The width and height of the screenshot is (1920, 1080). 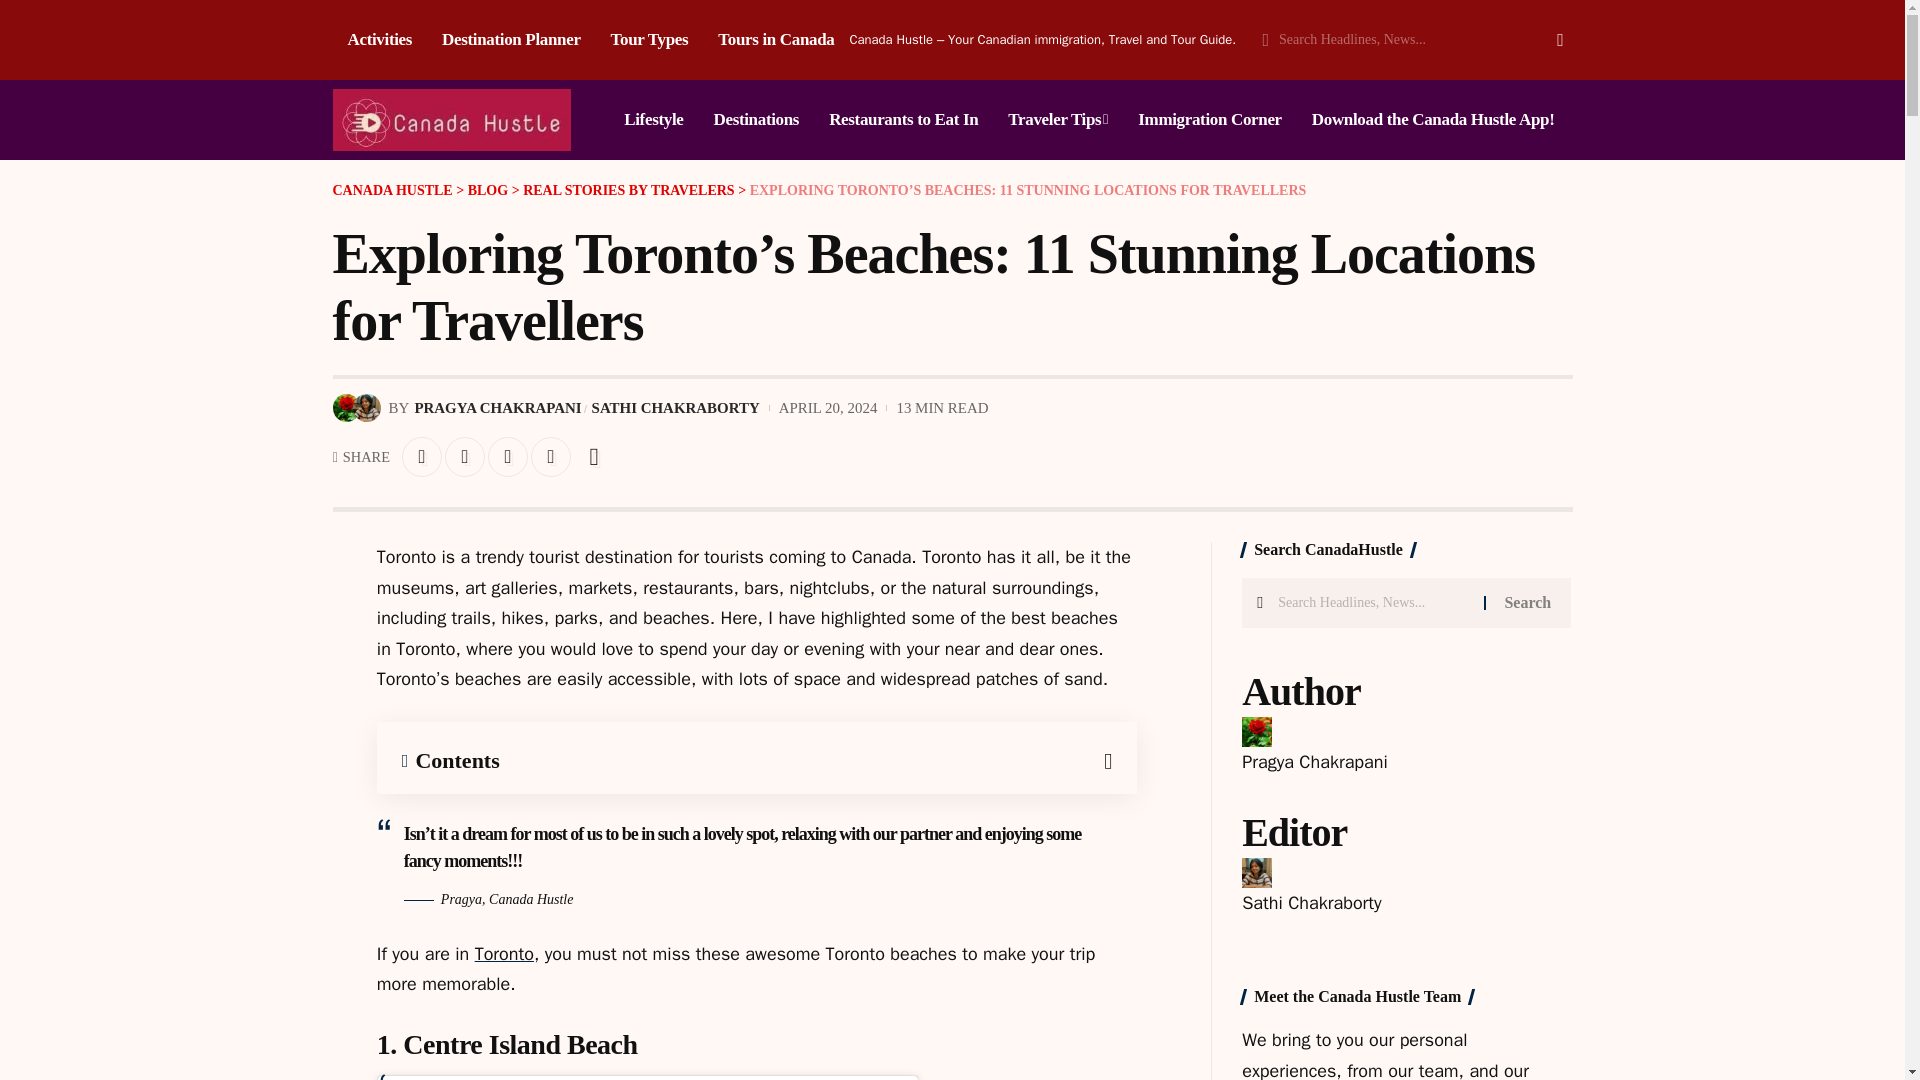 I want to click on PRAGYA CHAKRAPANI, so click(x=498, y=407).